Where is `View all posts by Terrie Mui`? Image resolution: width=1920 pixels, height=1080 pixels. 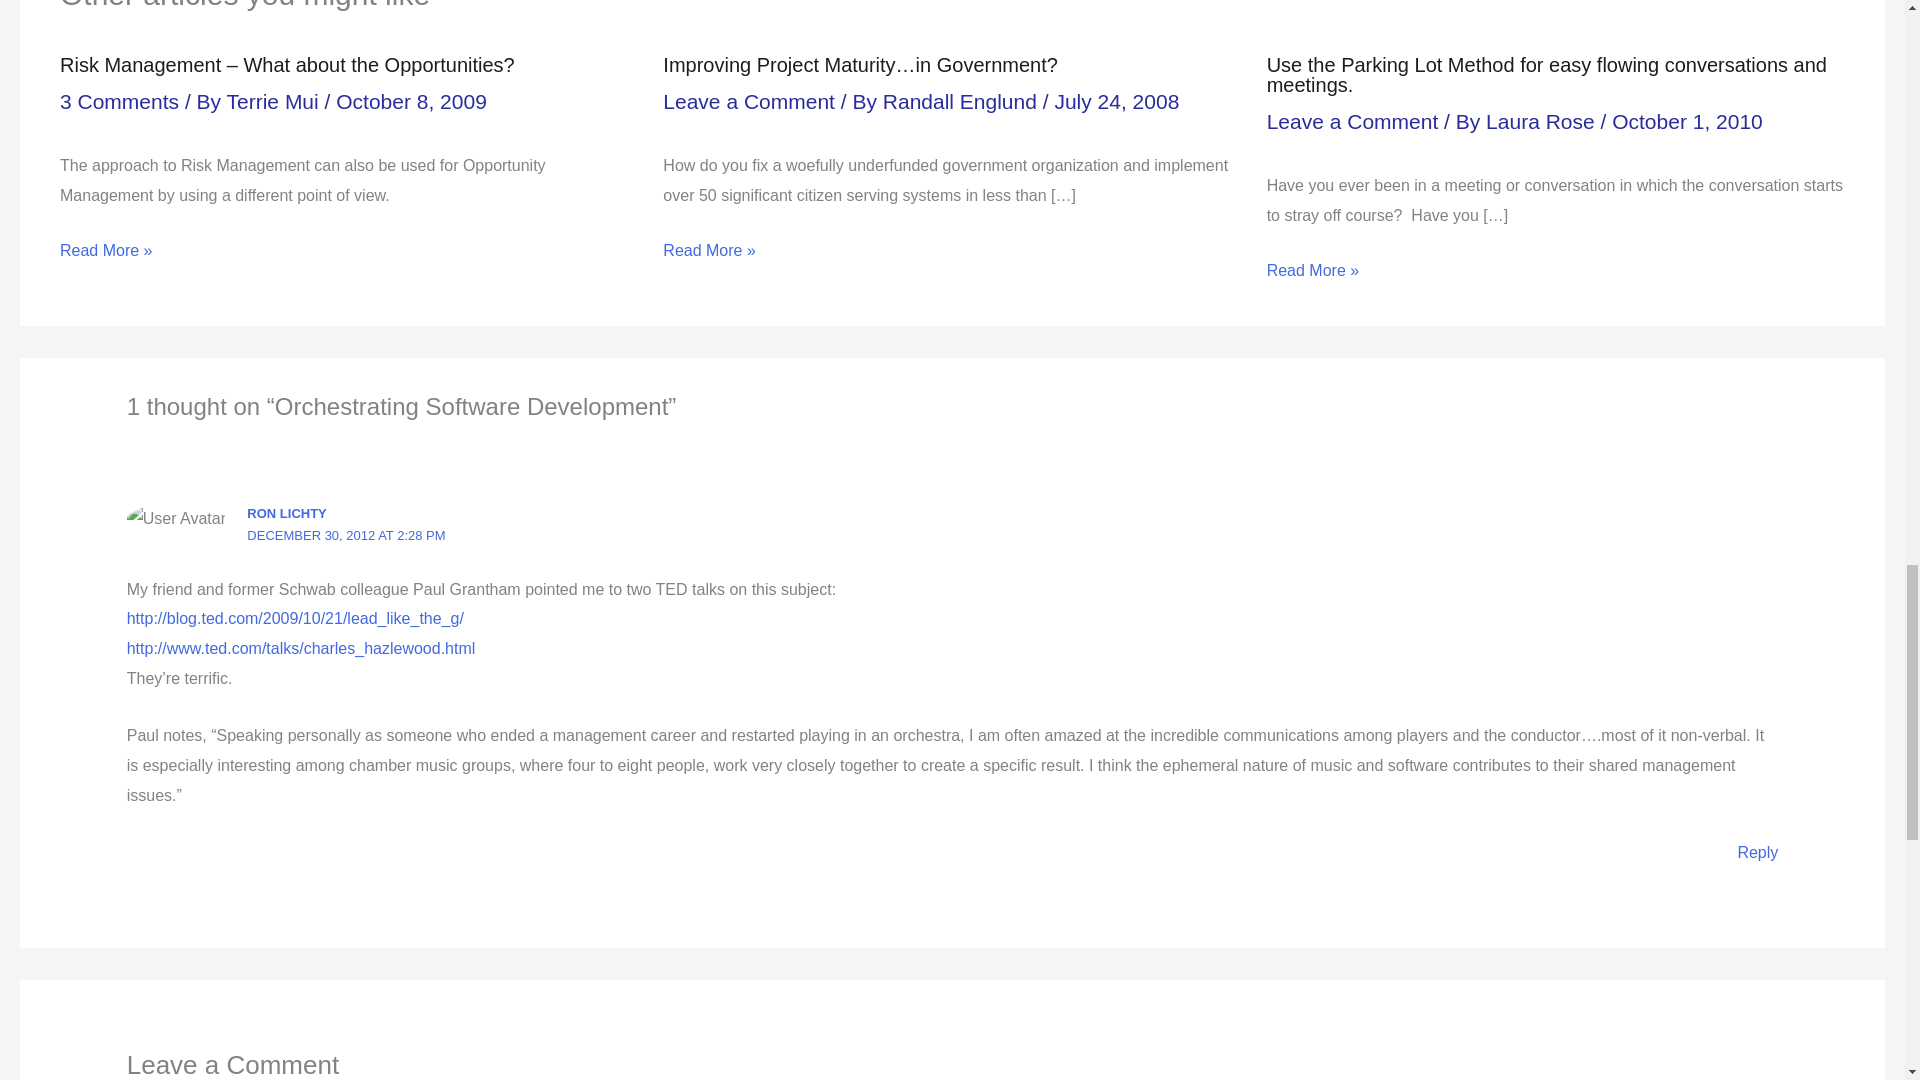
View all posts by Terrie Mui is located at coordinates (275, 101).